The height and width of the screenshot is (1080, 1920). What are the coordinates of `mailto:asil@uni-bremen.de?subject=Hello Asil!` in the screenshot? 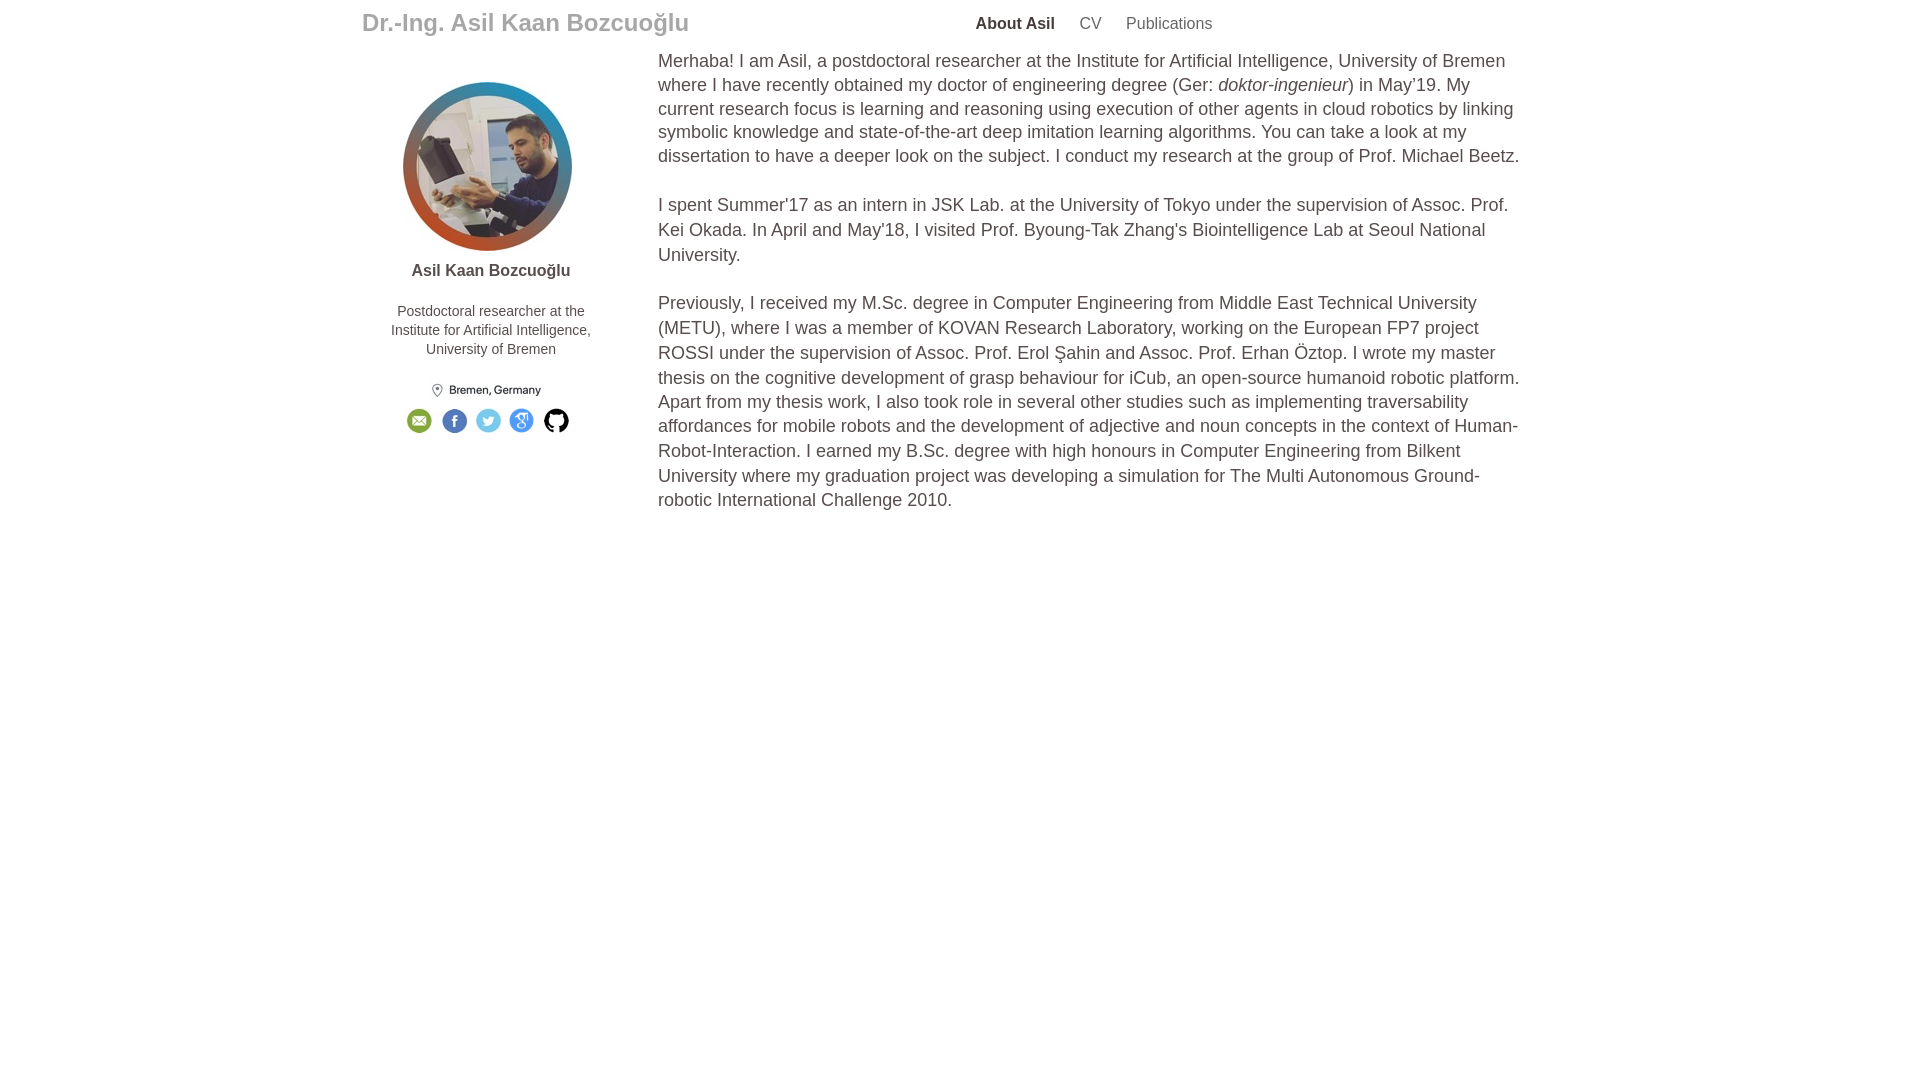 It's located at (419, 428).